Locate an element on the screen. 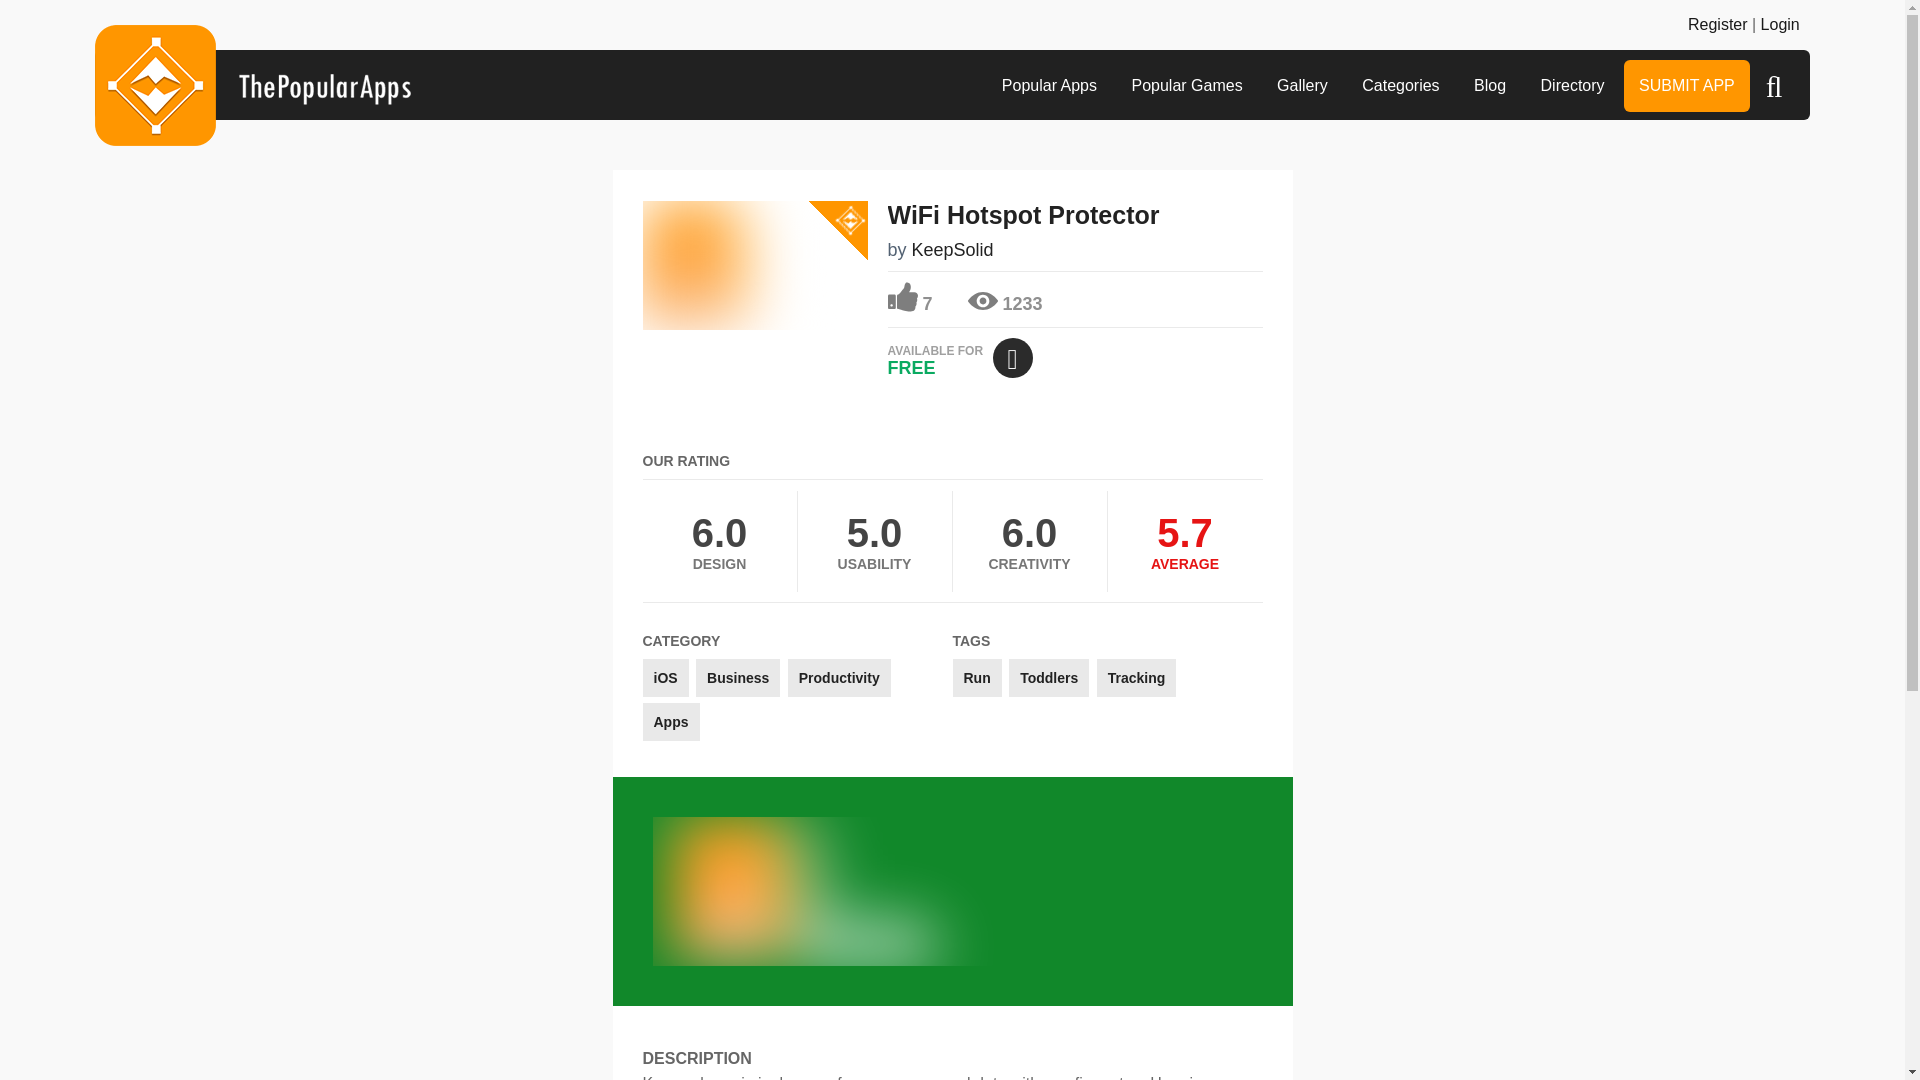 The image size is (1920, 1080). SUBMIT APP is located at coordinates (1686, 86).